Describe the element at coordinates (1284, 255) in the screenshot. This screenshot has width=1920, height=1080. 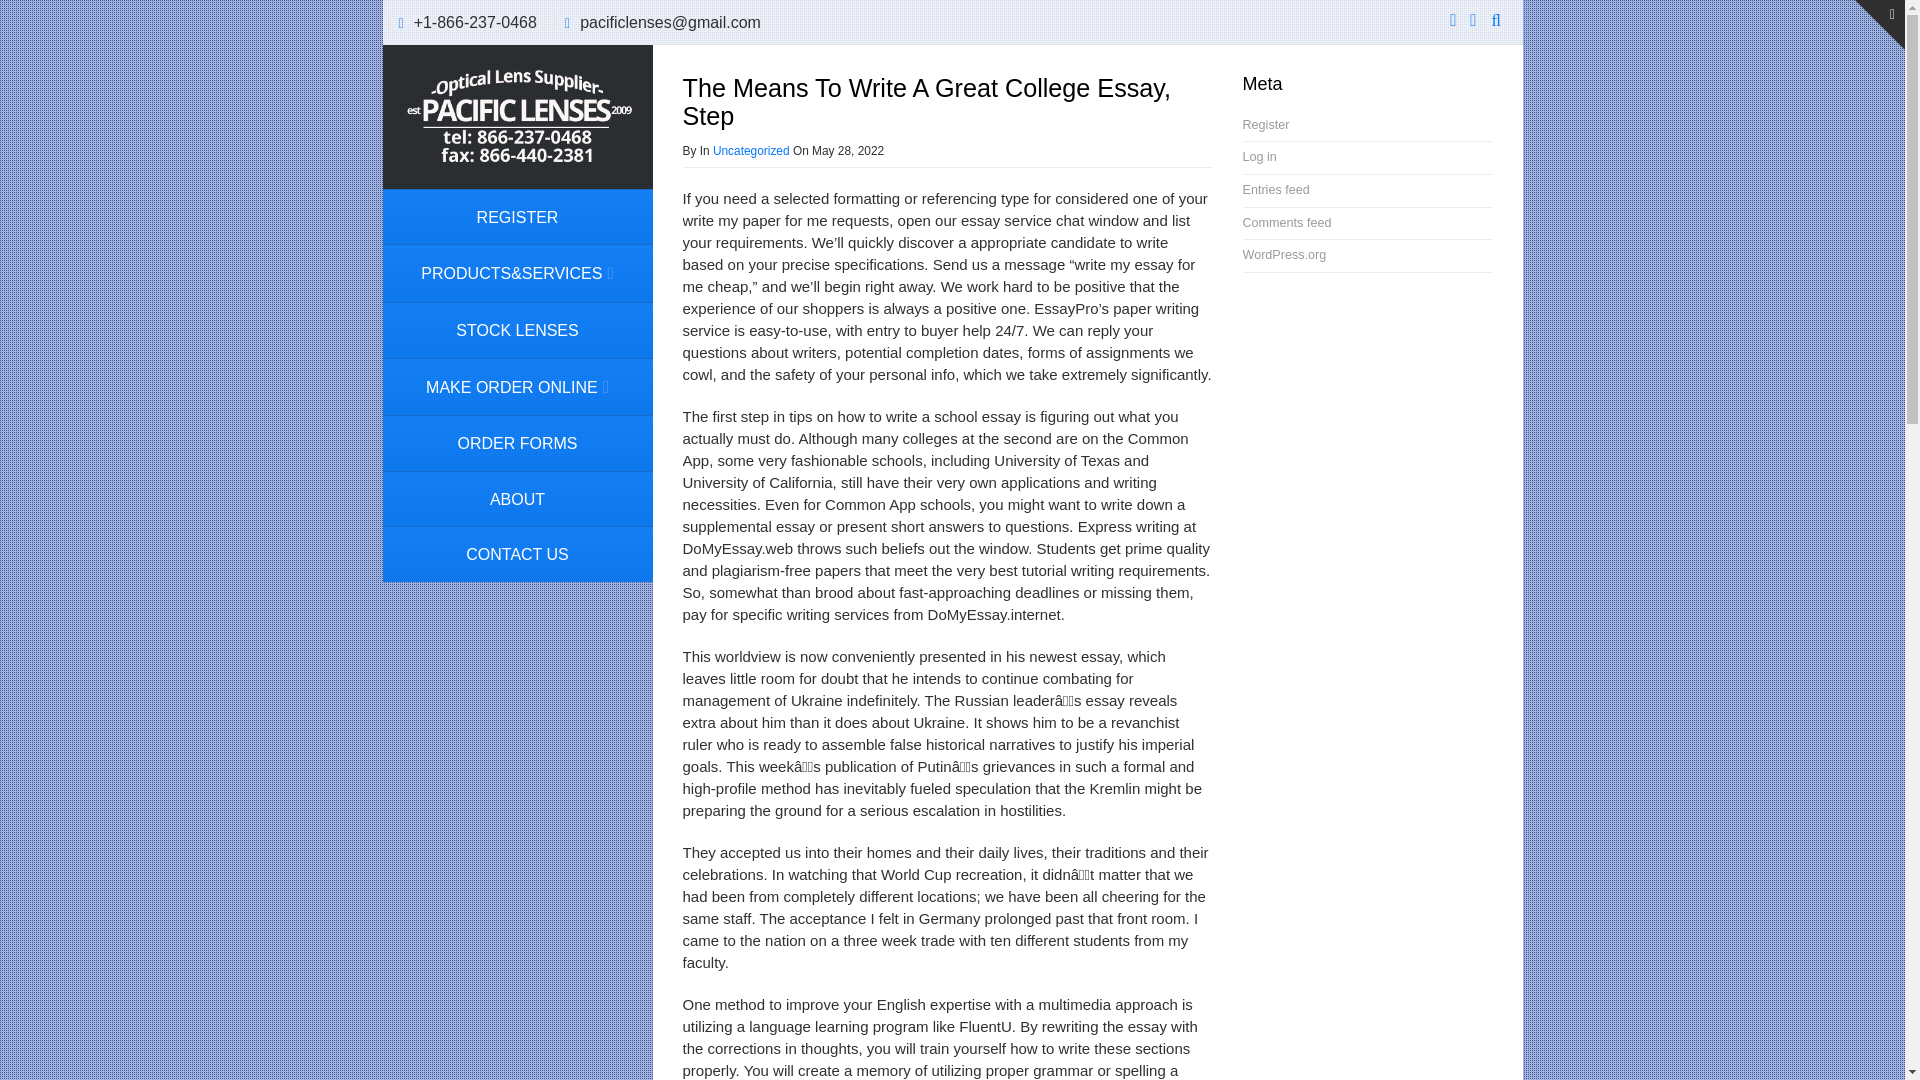
I see `WordPress.org` at that location.